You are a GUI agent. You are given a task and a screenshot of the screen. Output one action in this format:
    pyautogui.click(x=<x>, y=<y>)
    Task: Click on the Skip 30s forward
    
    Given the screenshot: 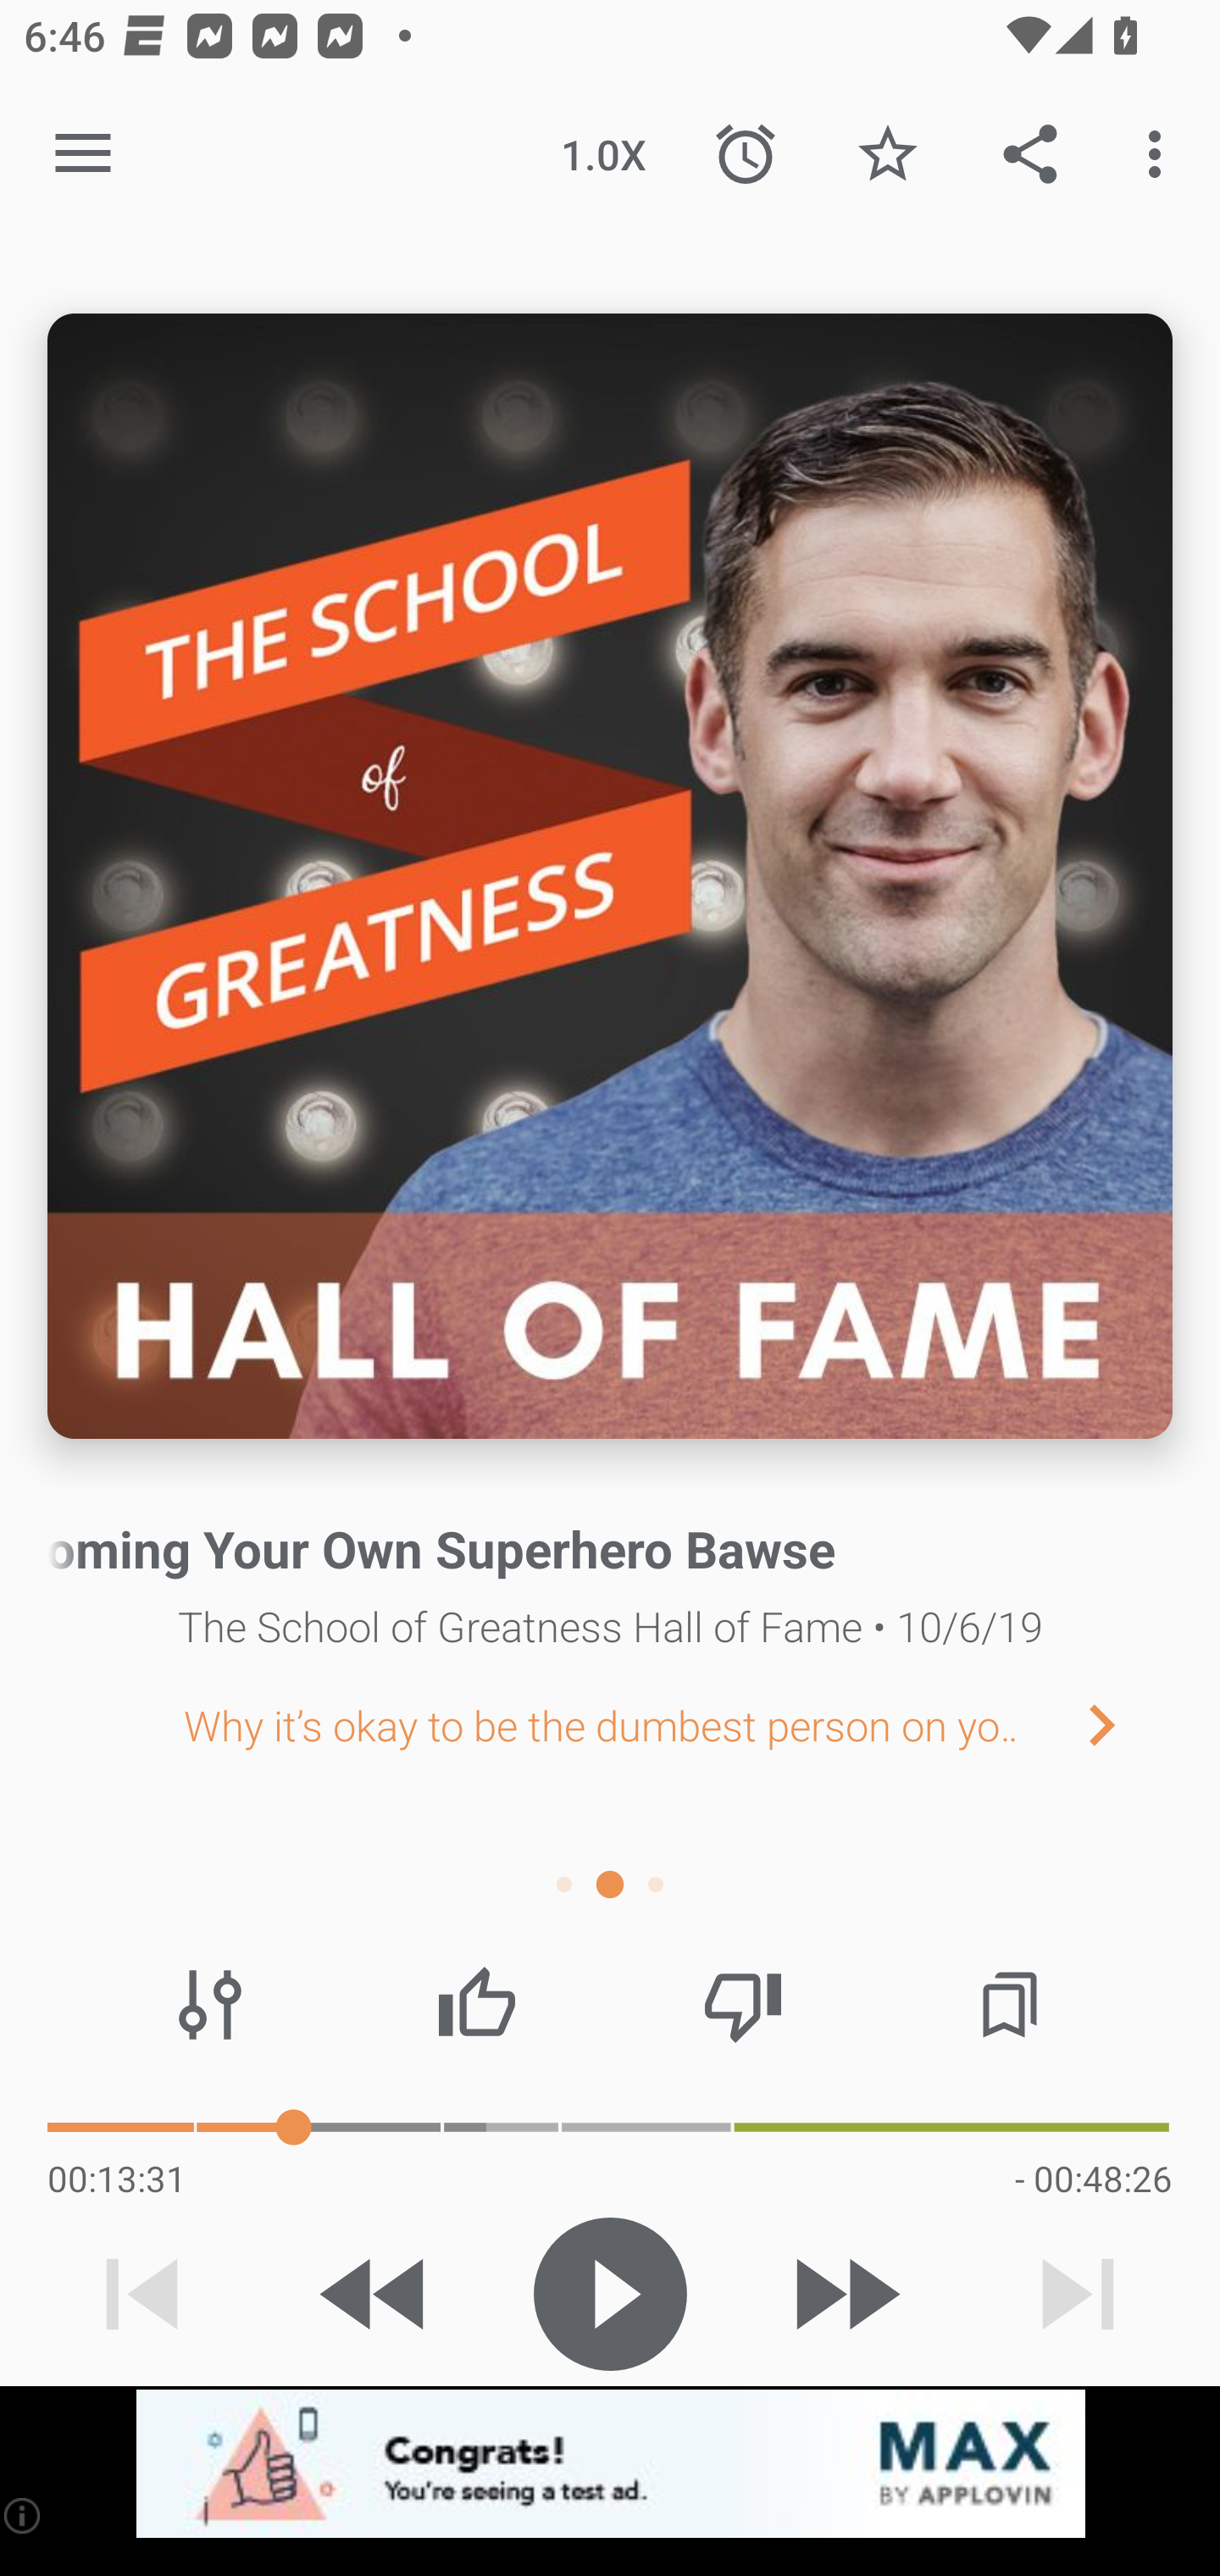 What is the action you would take?
    pyautogui.click(x=844, y=2294)
    